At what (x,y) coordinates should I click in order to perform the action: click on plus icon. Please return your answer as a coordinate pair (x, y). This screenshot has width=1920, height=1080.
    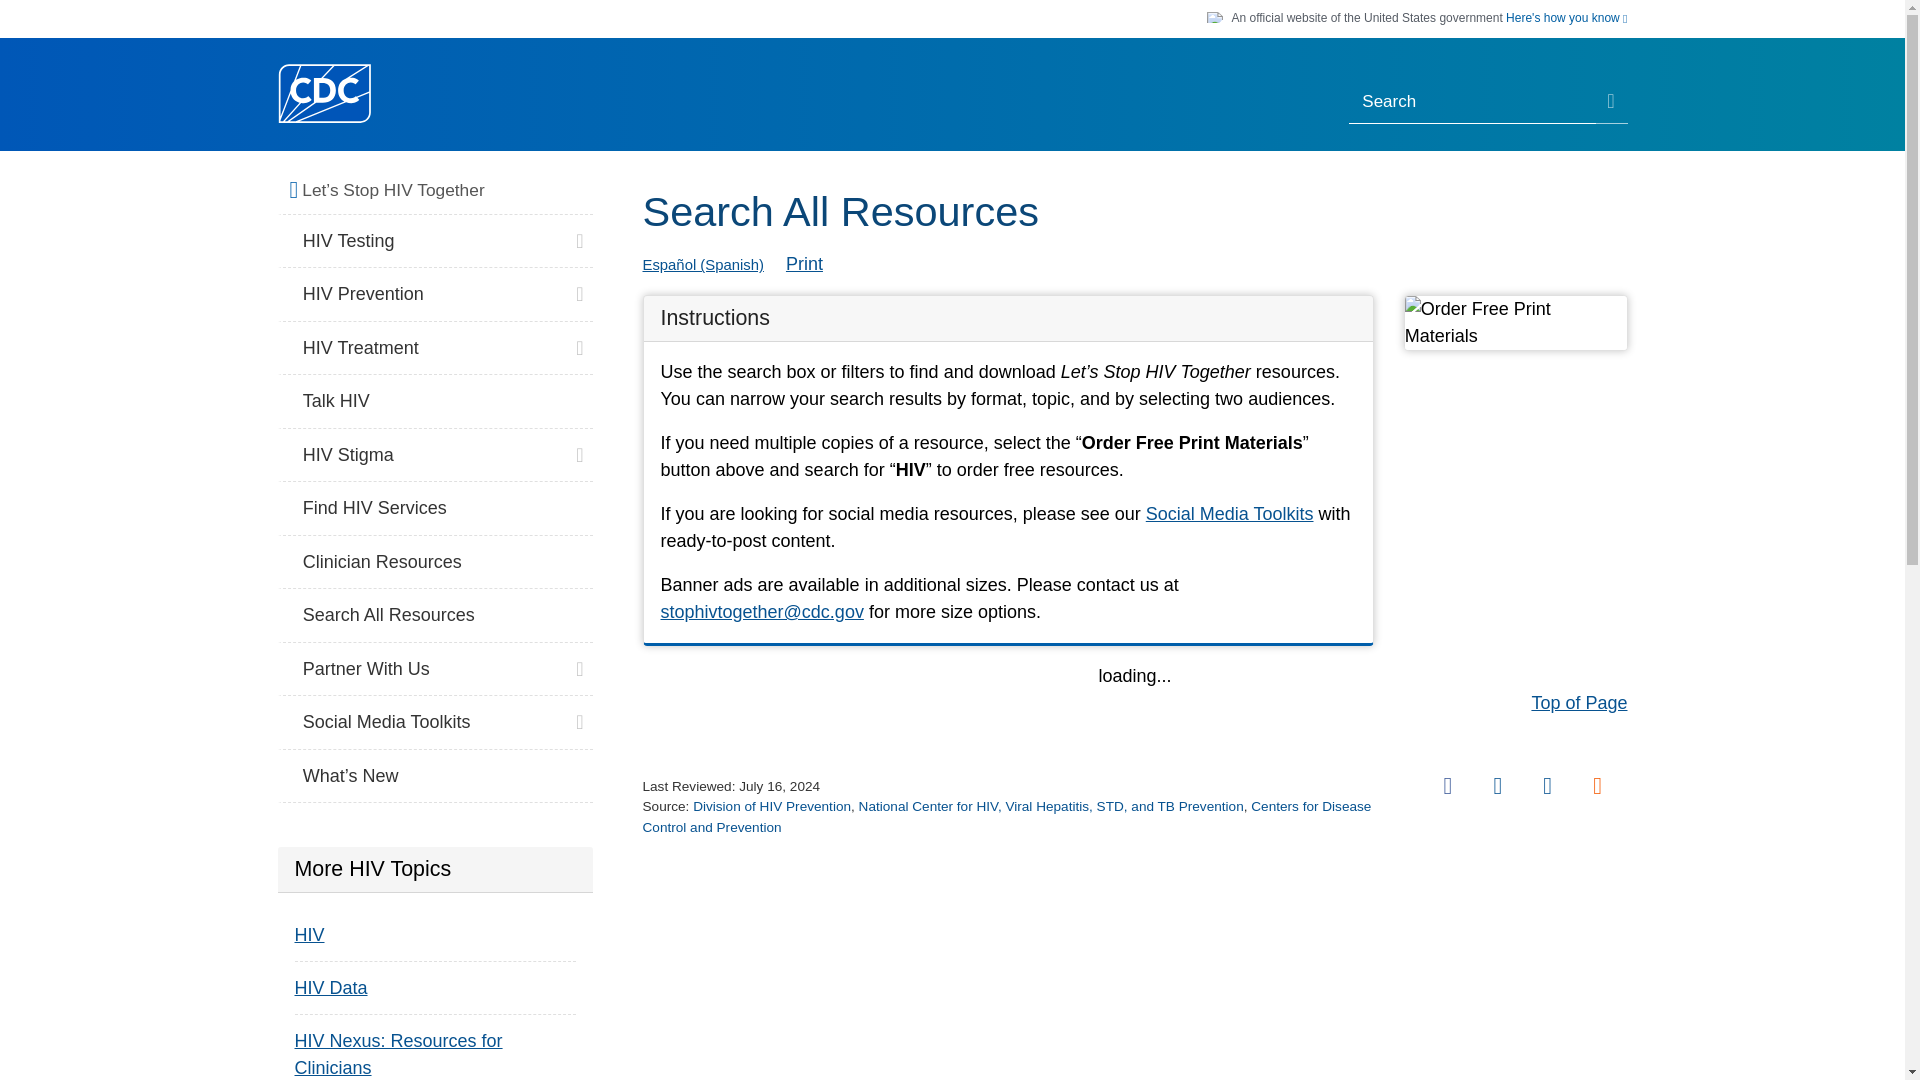
    Looking at the image, I should click on (578, 288).